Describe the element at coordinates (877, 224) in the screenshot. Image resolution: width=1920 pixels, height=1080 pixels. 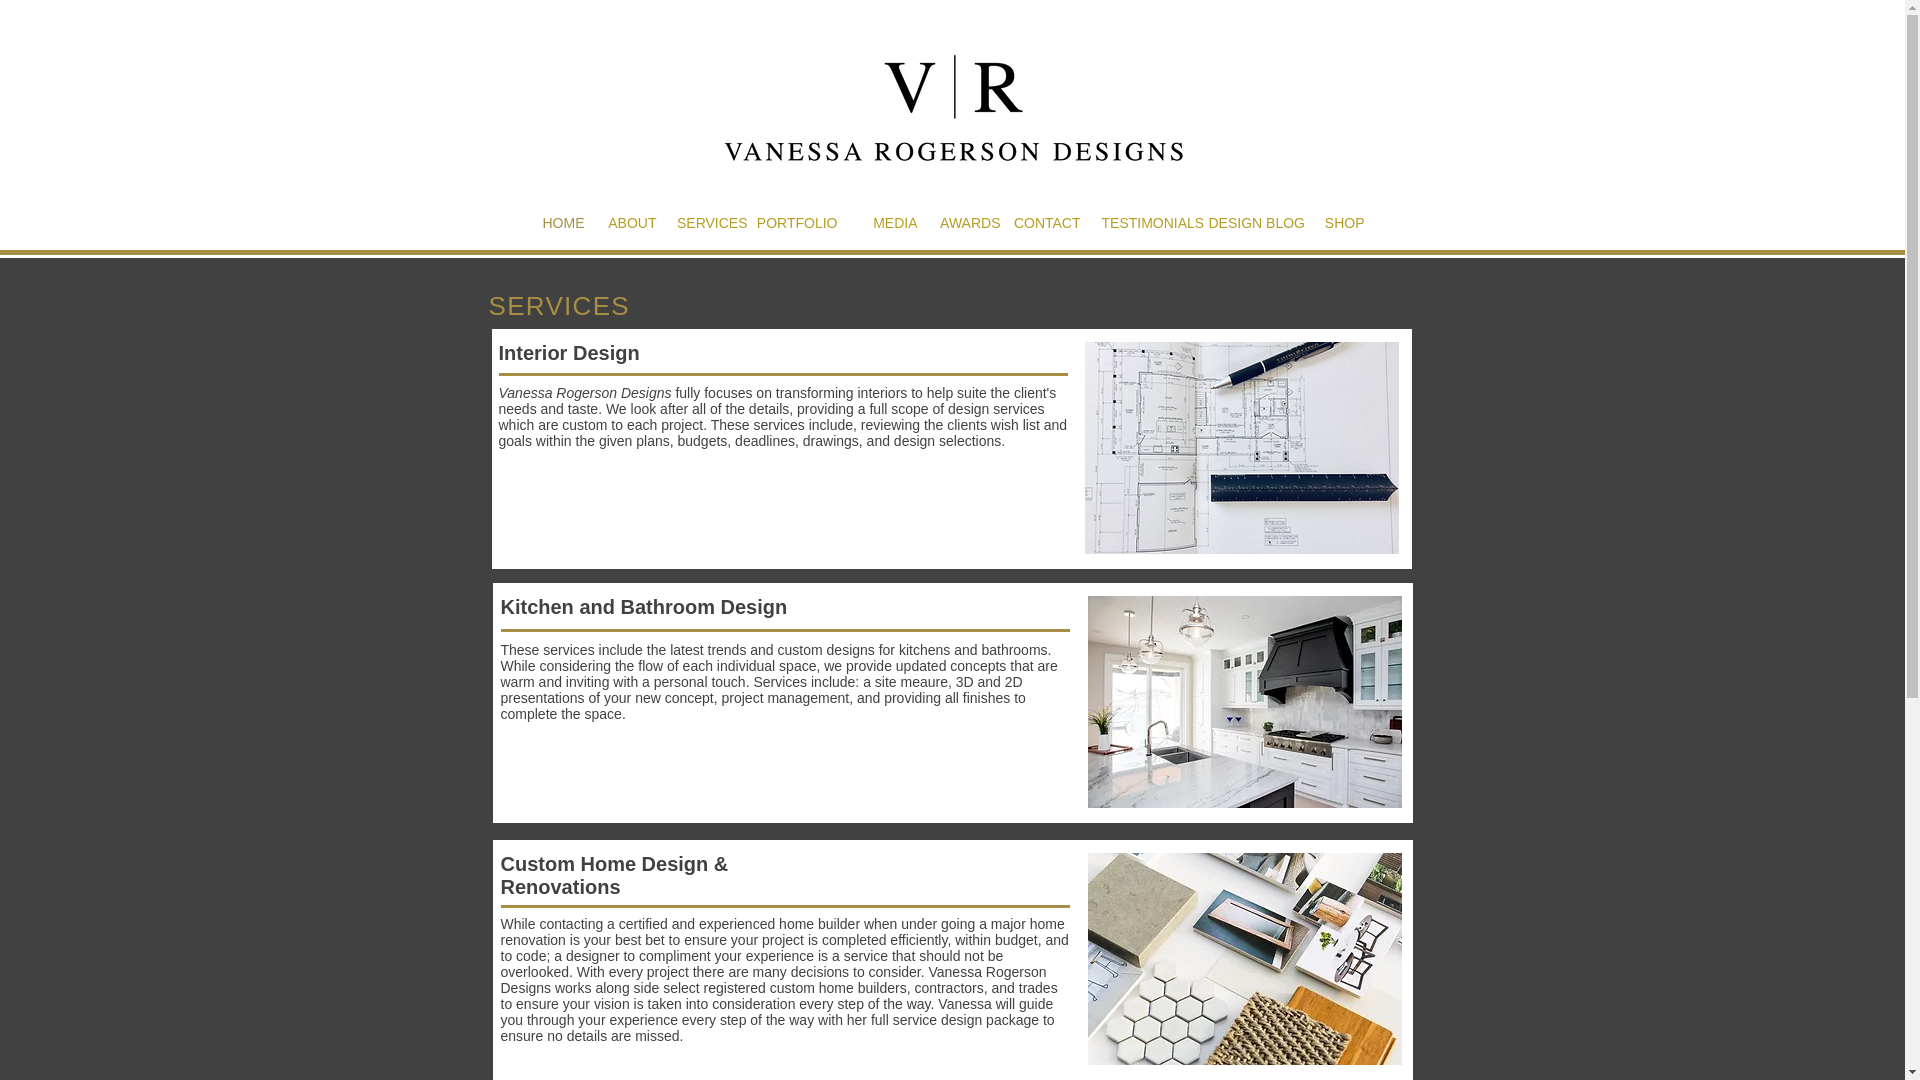
I see `MEDIA` at that location.